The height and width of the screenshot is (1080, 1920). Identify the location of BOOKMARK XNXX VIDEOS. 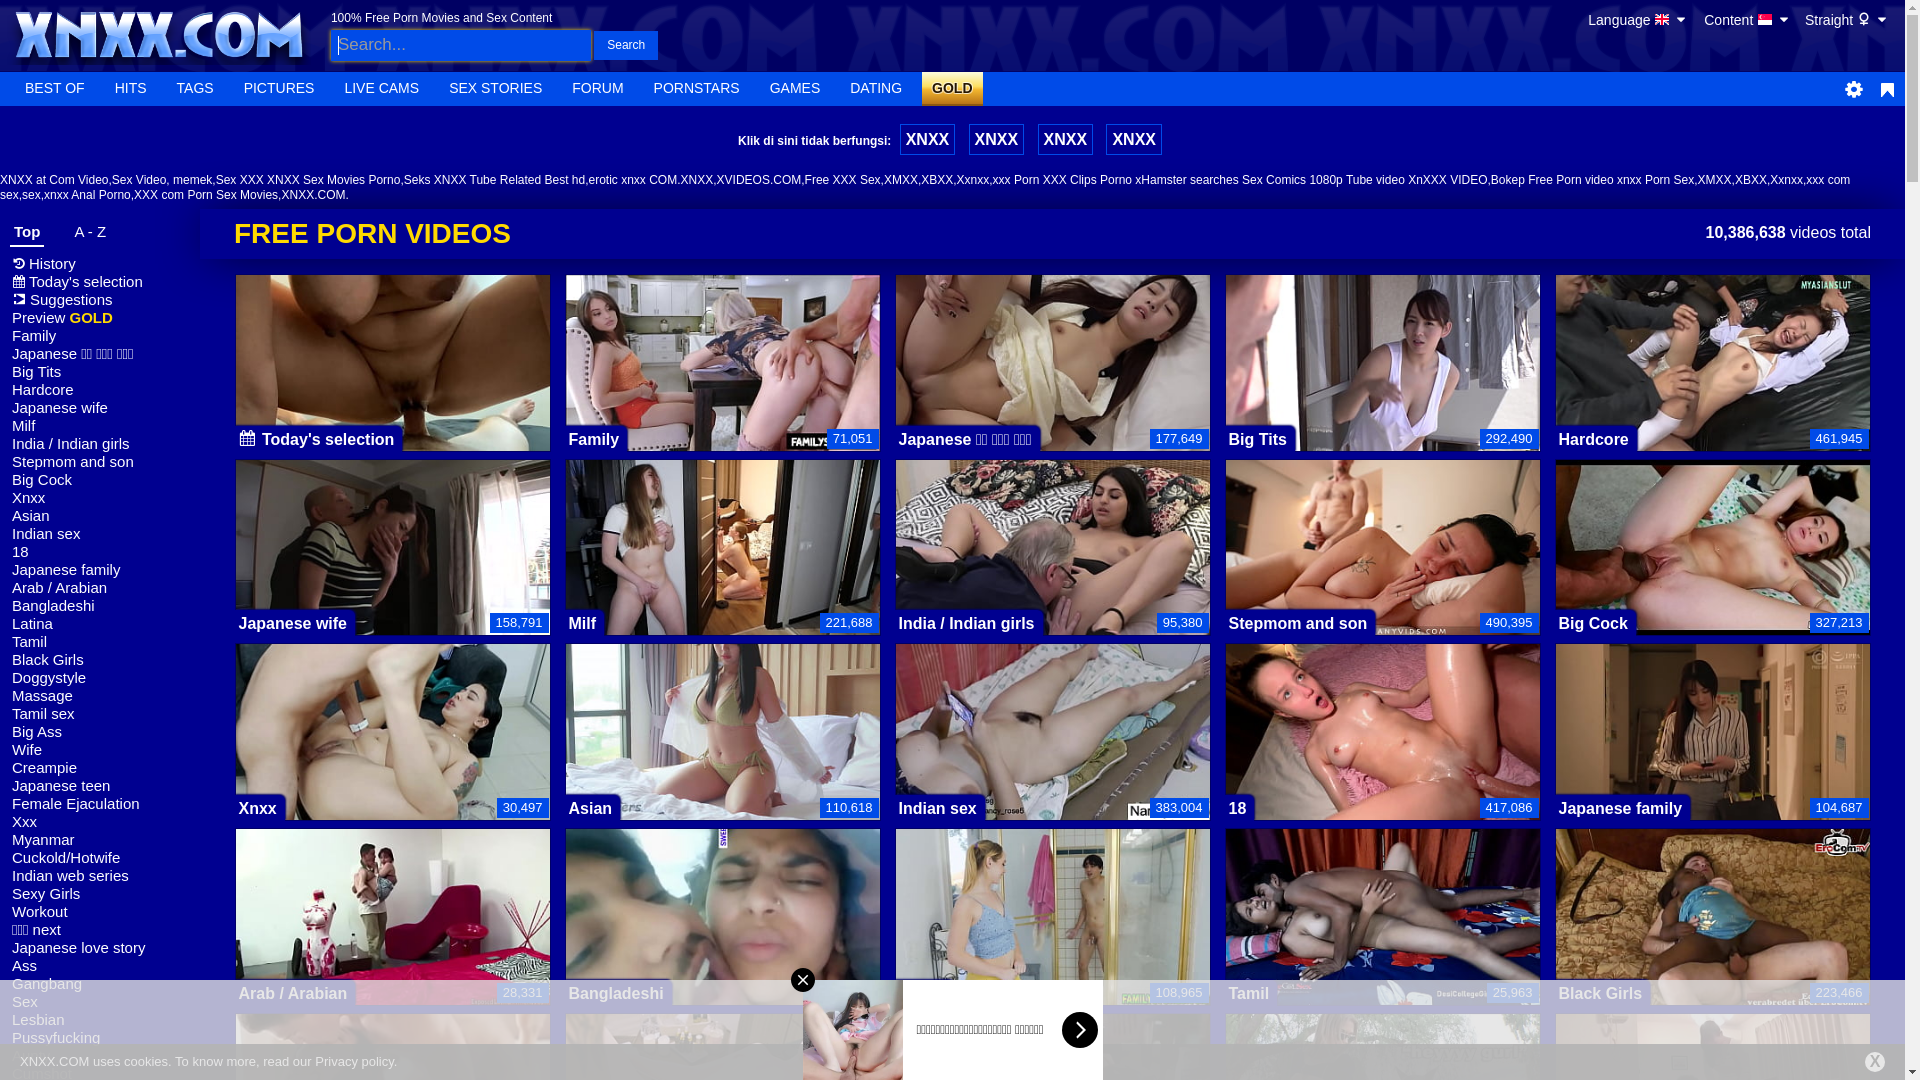
(1888, 89).